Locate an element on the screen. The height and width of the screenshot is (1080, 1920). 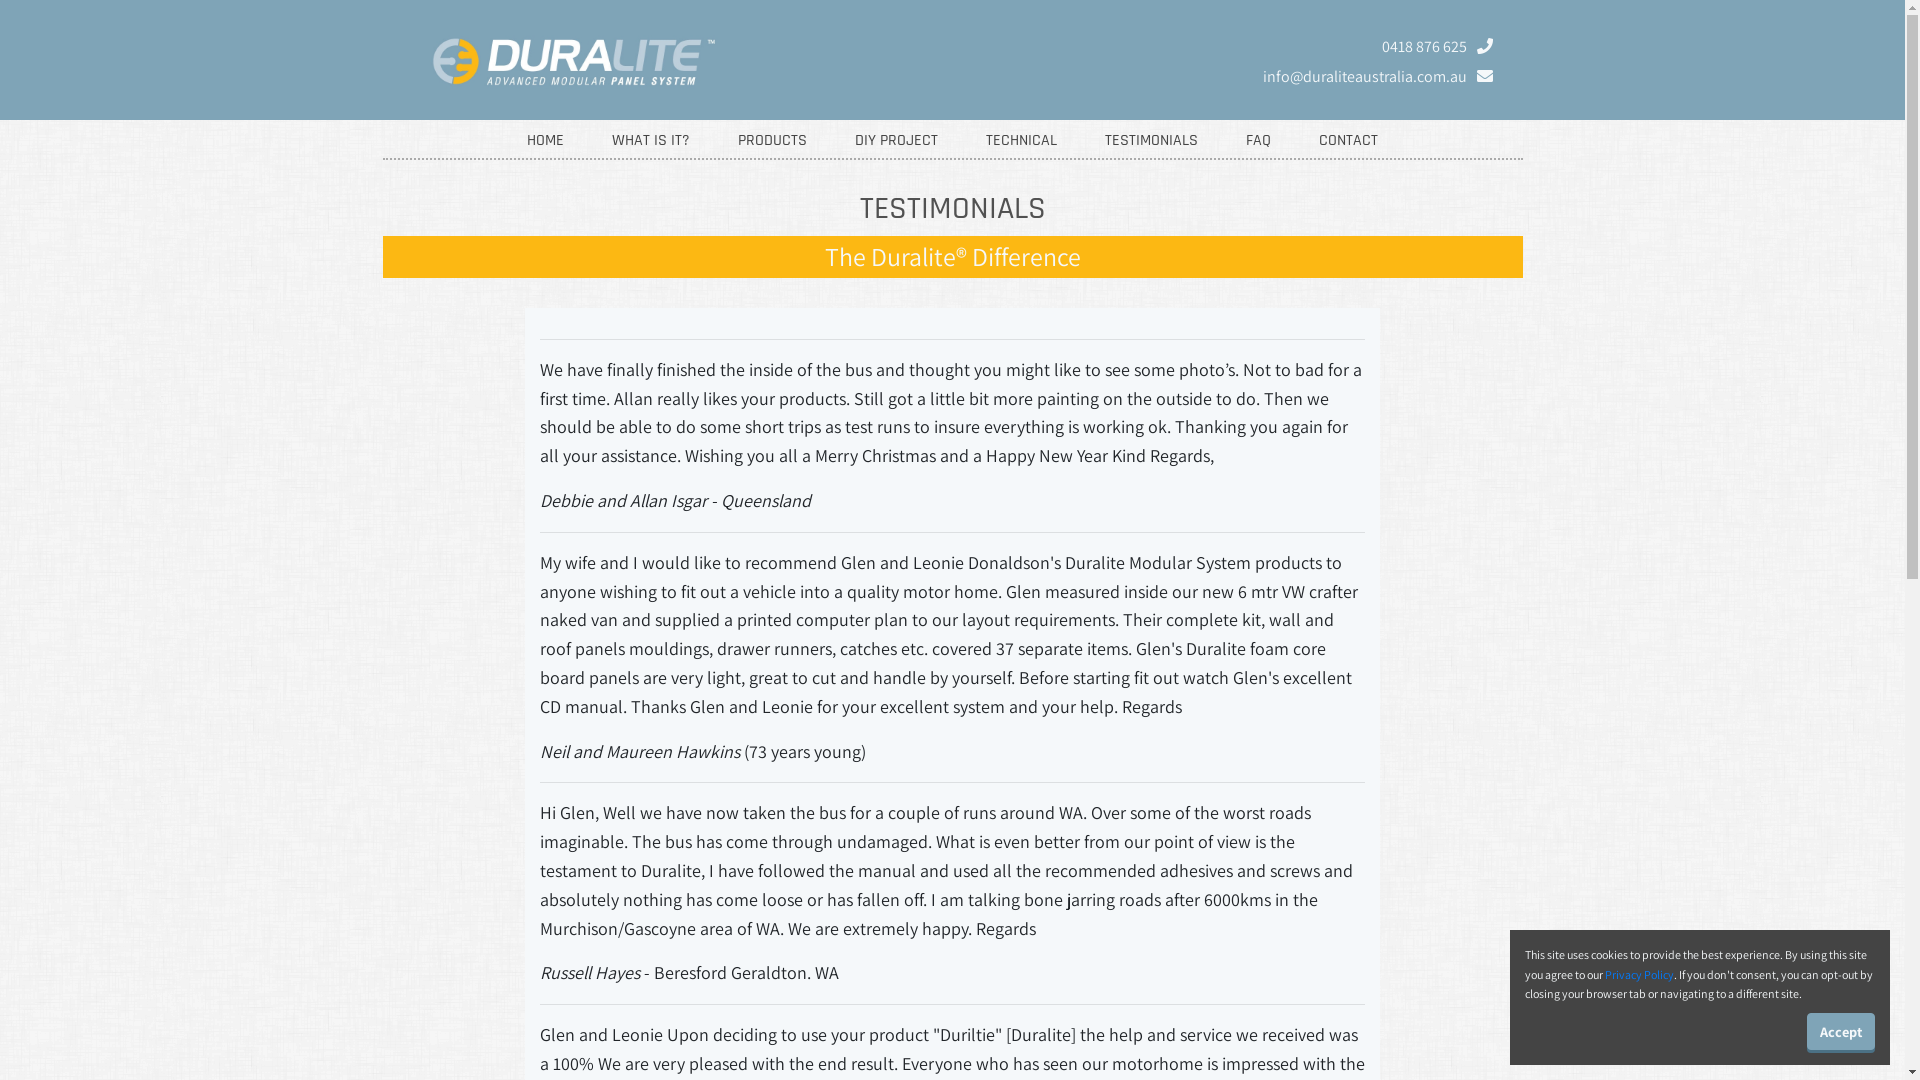
HOME is located at coordinates (546, 141).